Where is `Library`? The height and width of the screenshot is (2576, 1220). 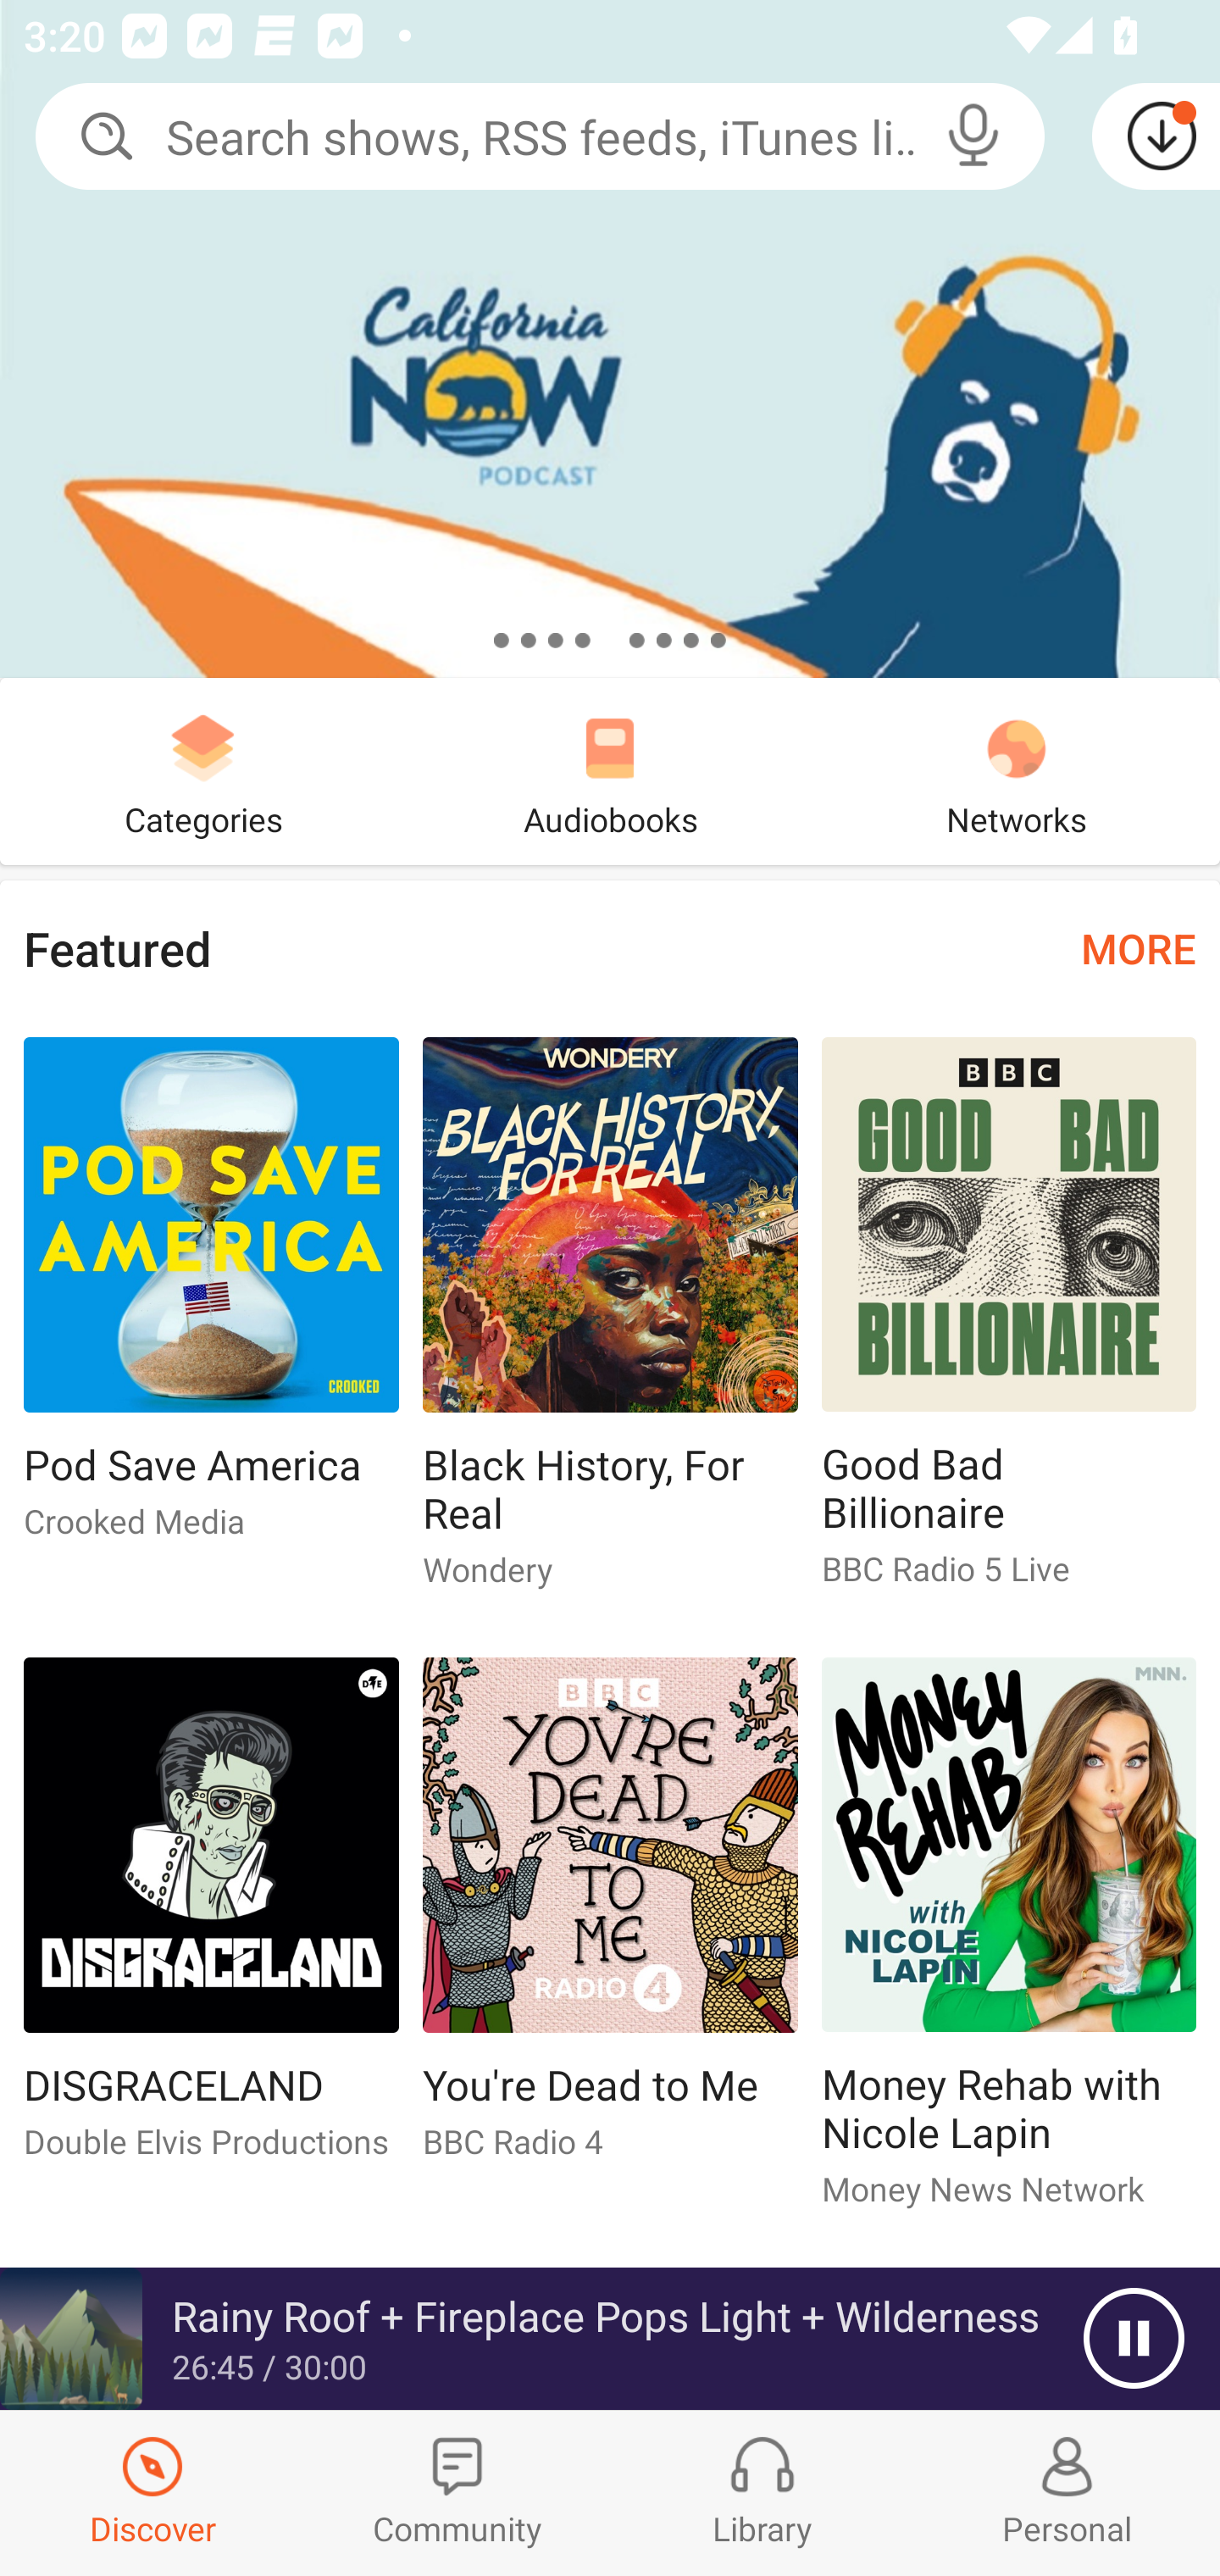 Library is located at coordinates (762, 2493).